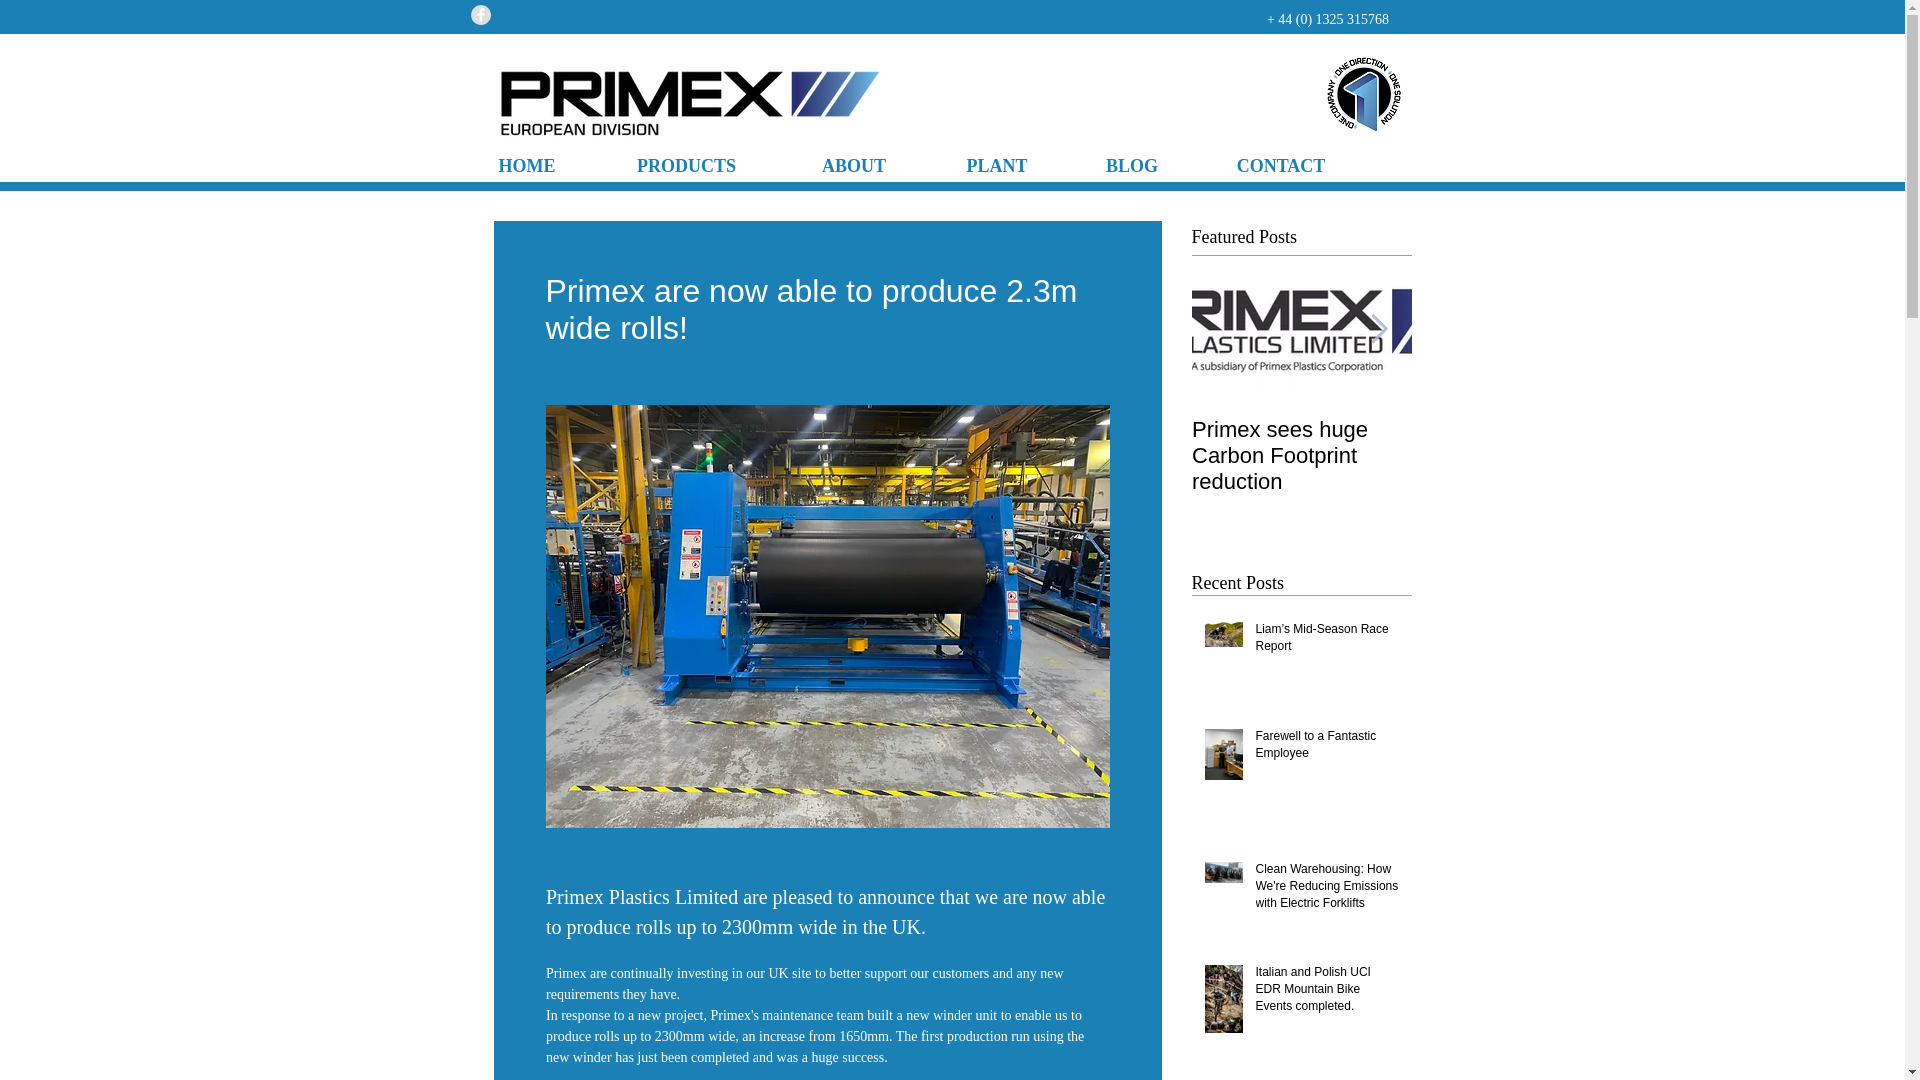  What do you see at coordinates (1362, 95) in the screenshot?
I see `Primex One One One Logo.png` at bounding box center [1362, 95].